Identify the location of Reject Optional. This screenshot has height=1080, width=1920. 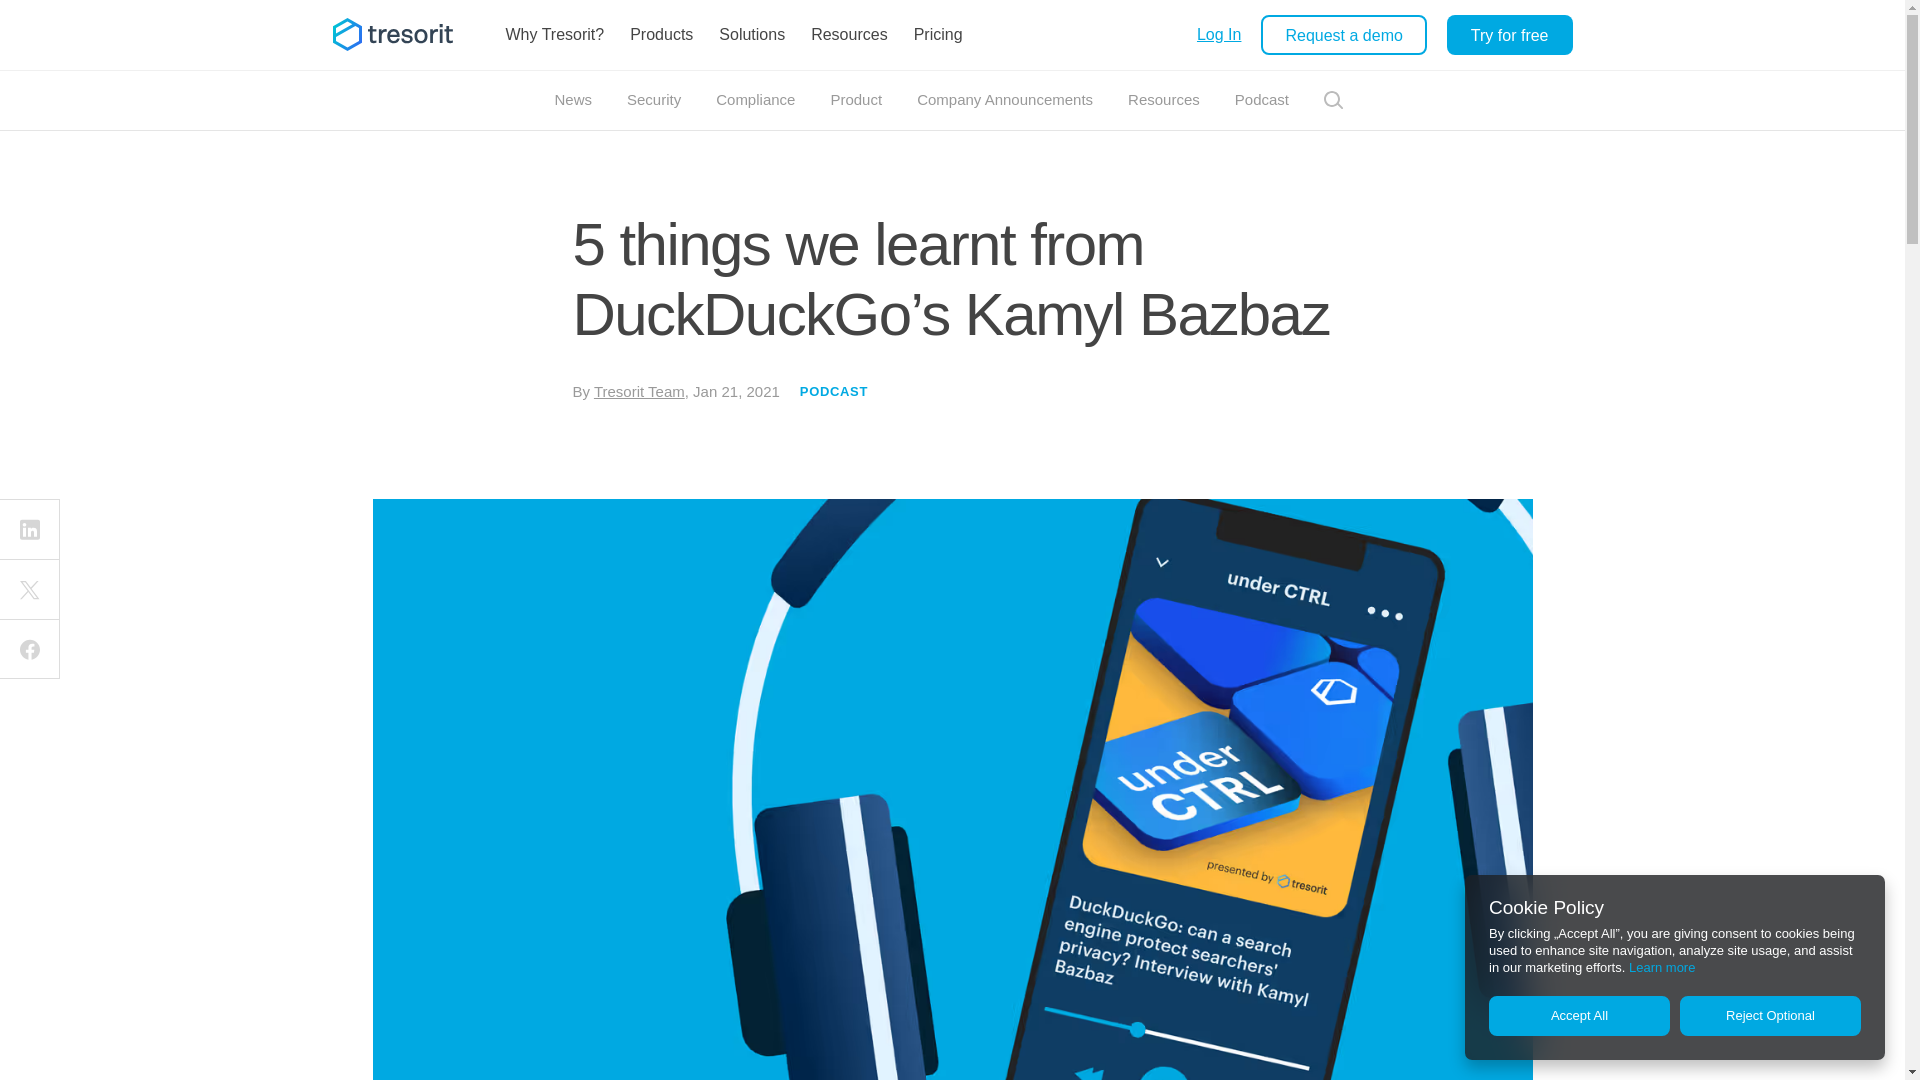
(1770, 1015).